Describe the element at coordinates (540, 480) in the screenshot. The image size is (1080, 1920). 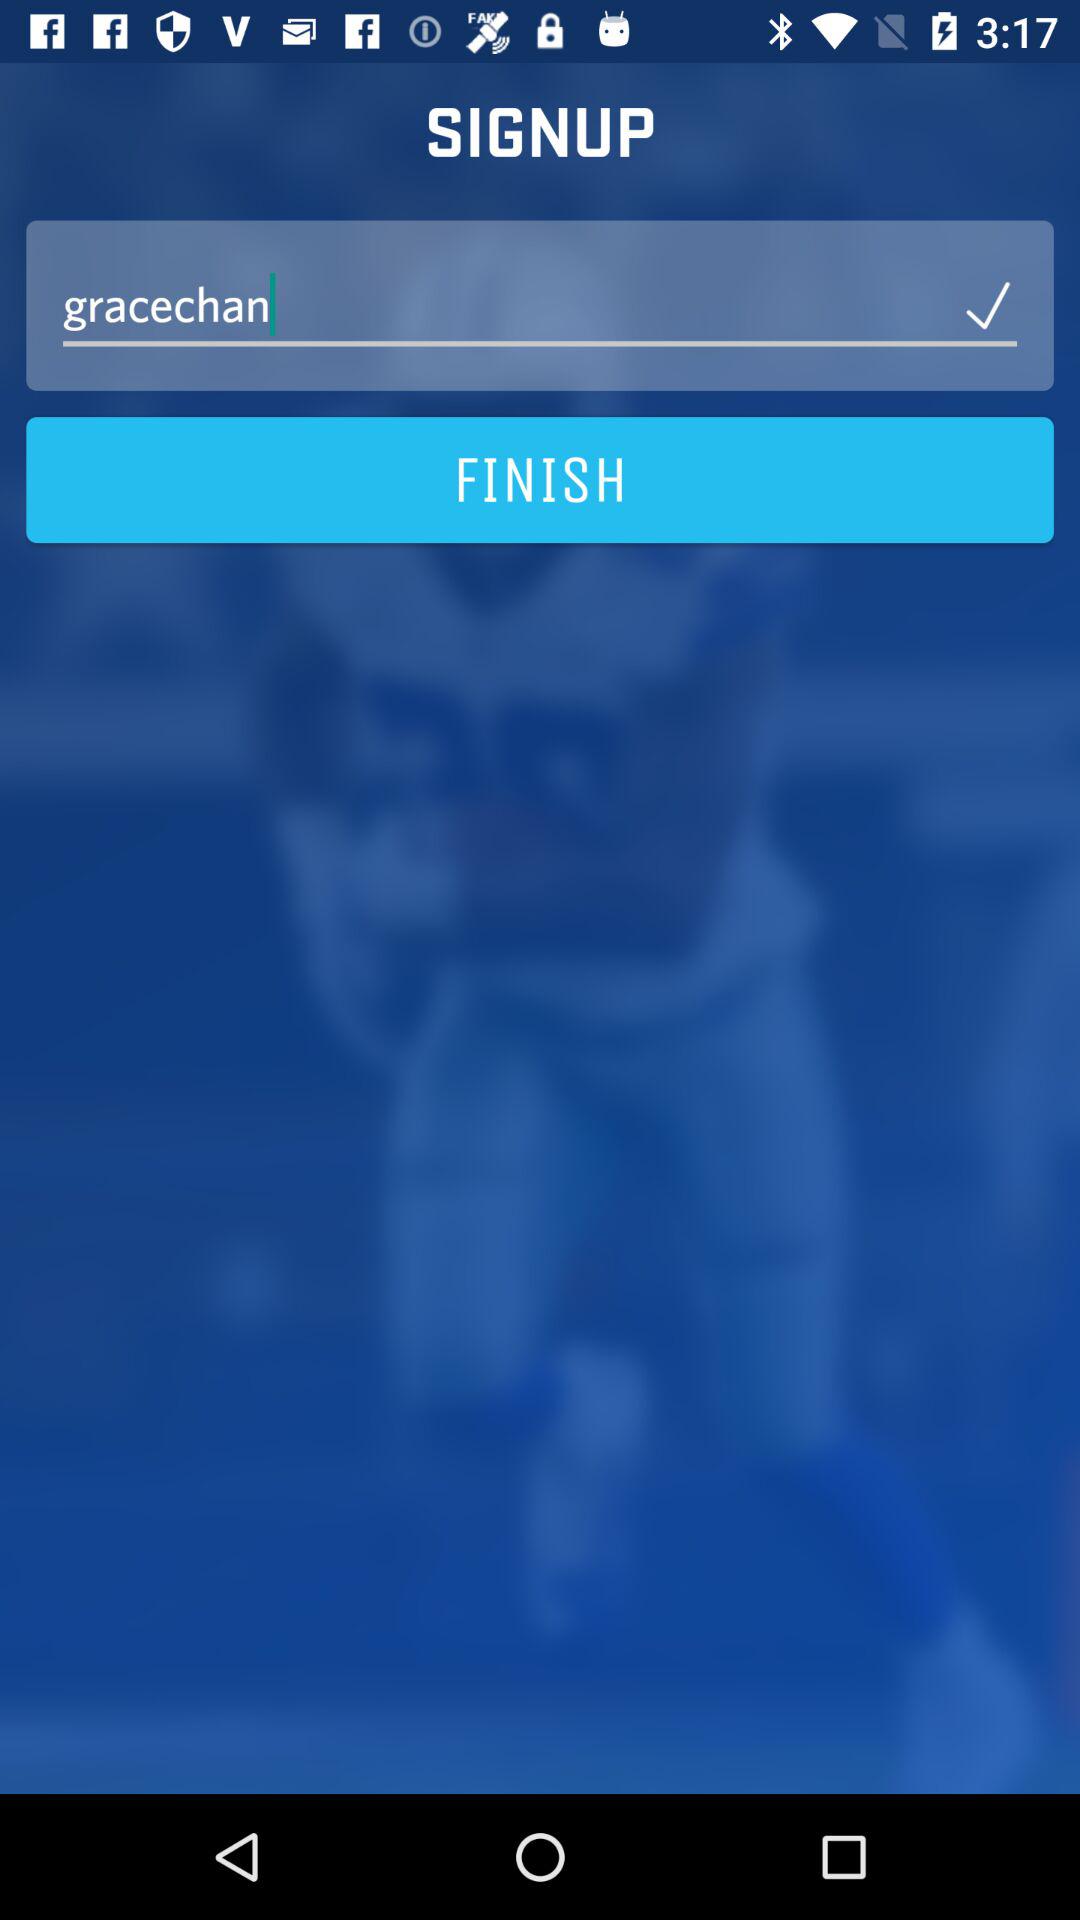
I see `swipe until finish icon` at that location.